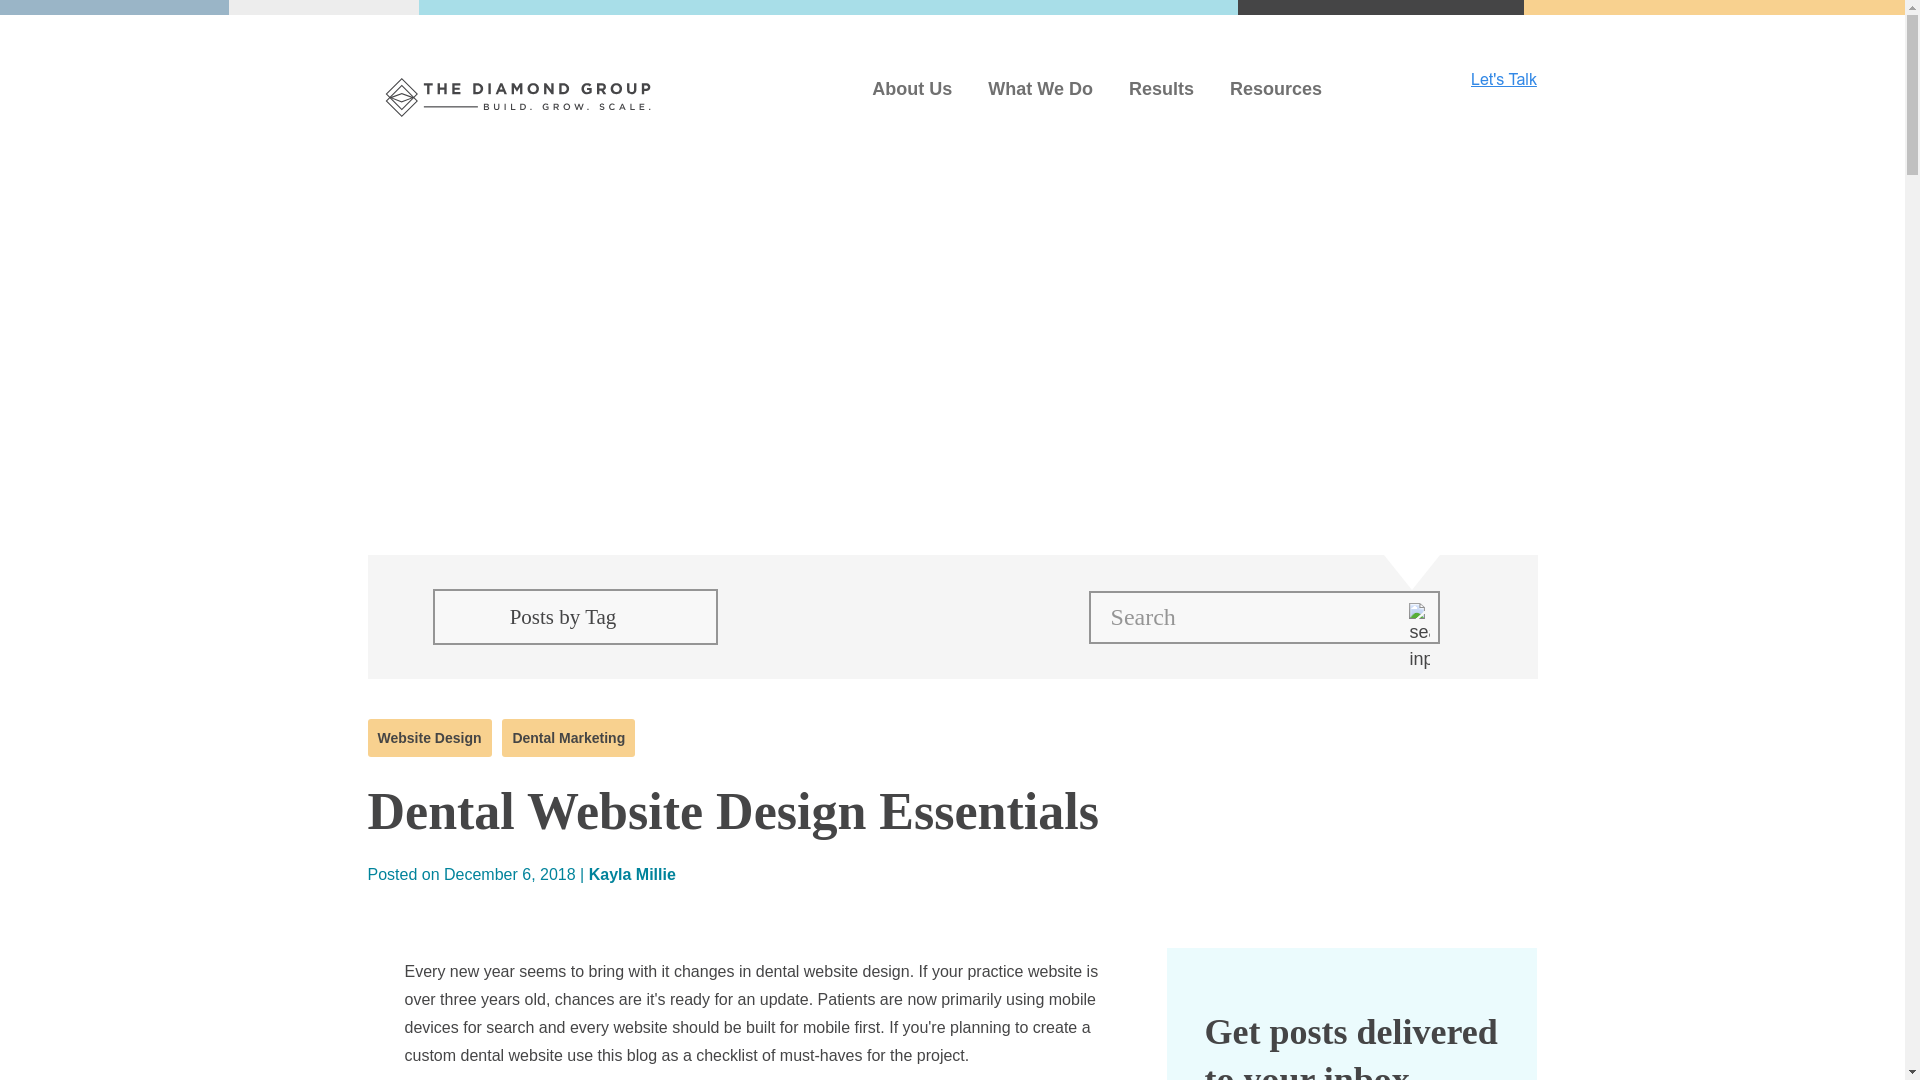  I want to click on secondary horitzontal logo-all dark, so click(518, 98).